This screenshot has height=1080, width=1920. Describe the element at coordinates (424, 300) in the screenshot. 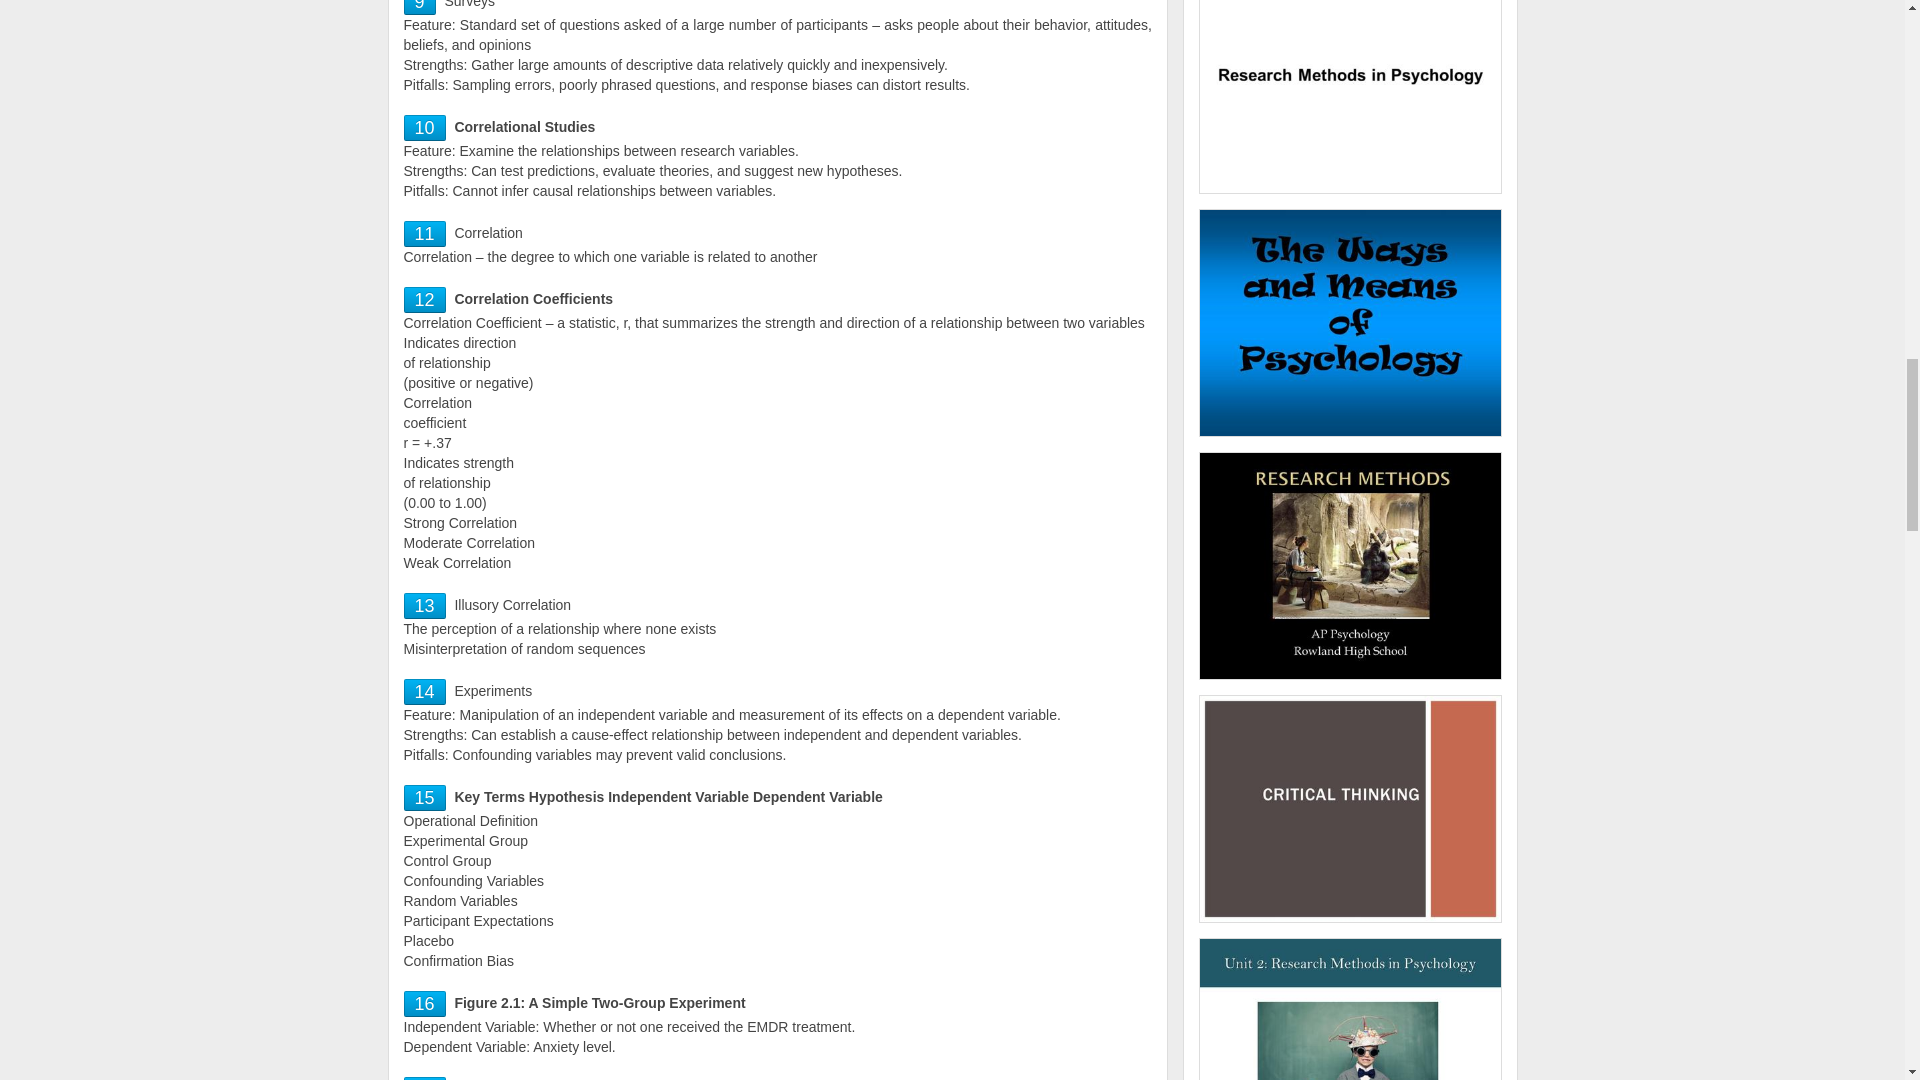

I see `Correlation Coefficients` at that location.